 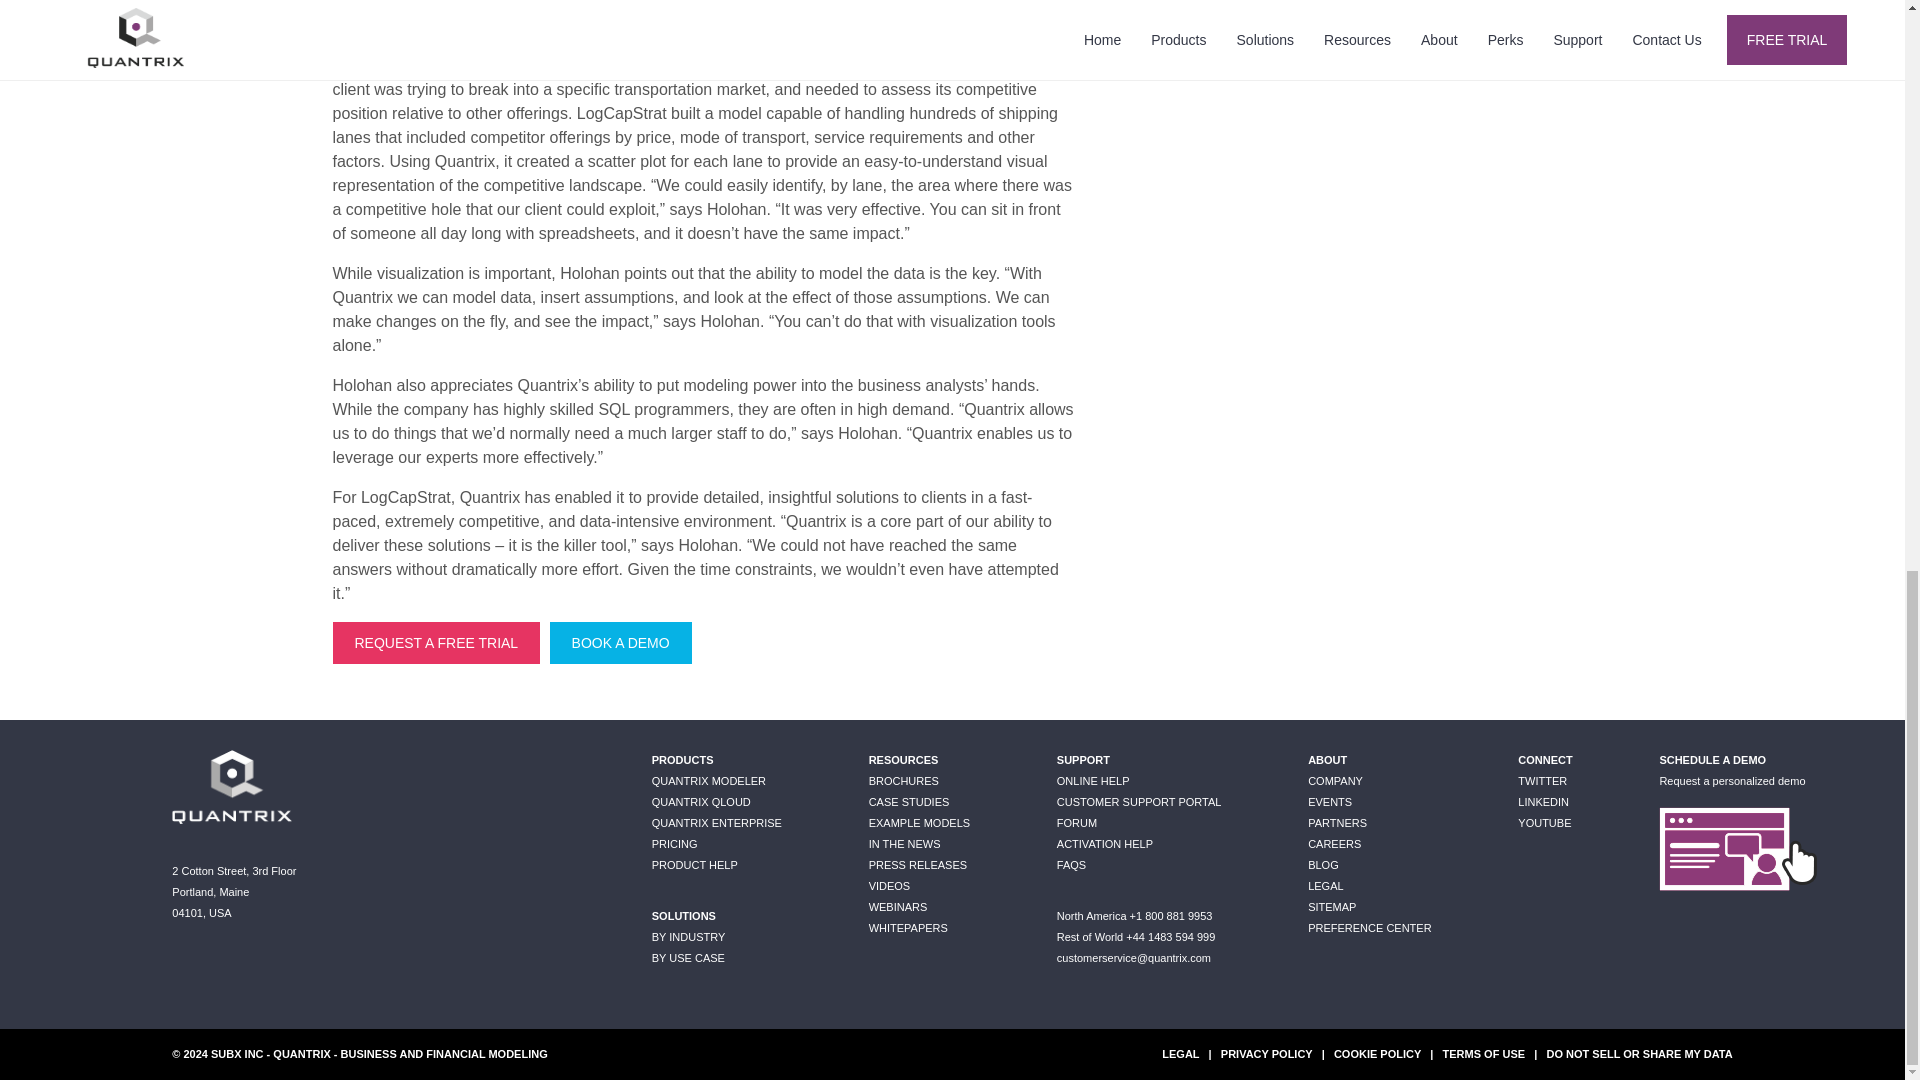 What do you see at coordinates (436, 643) in the screenshot?
I see `REQUEST A FREE TRIAL` at bounding box center [436, 643].